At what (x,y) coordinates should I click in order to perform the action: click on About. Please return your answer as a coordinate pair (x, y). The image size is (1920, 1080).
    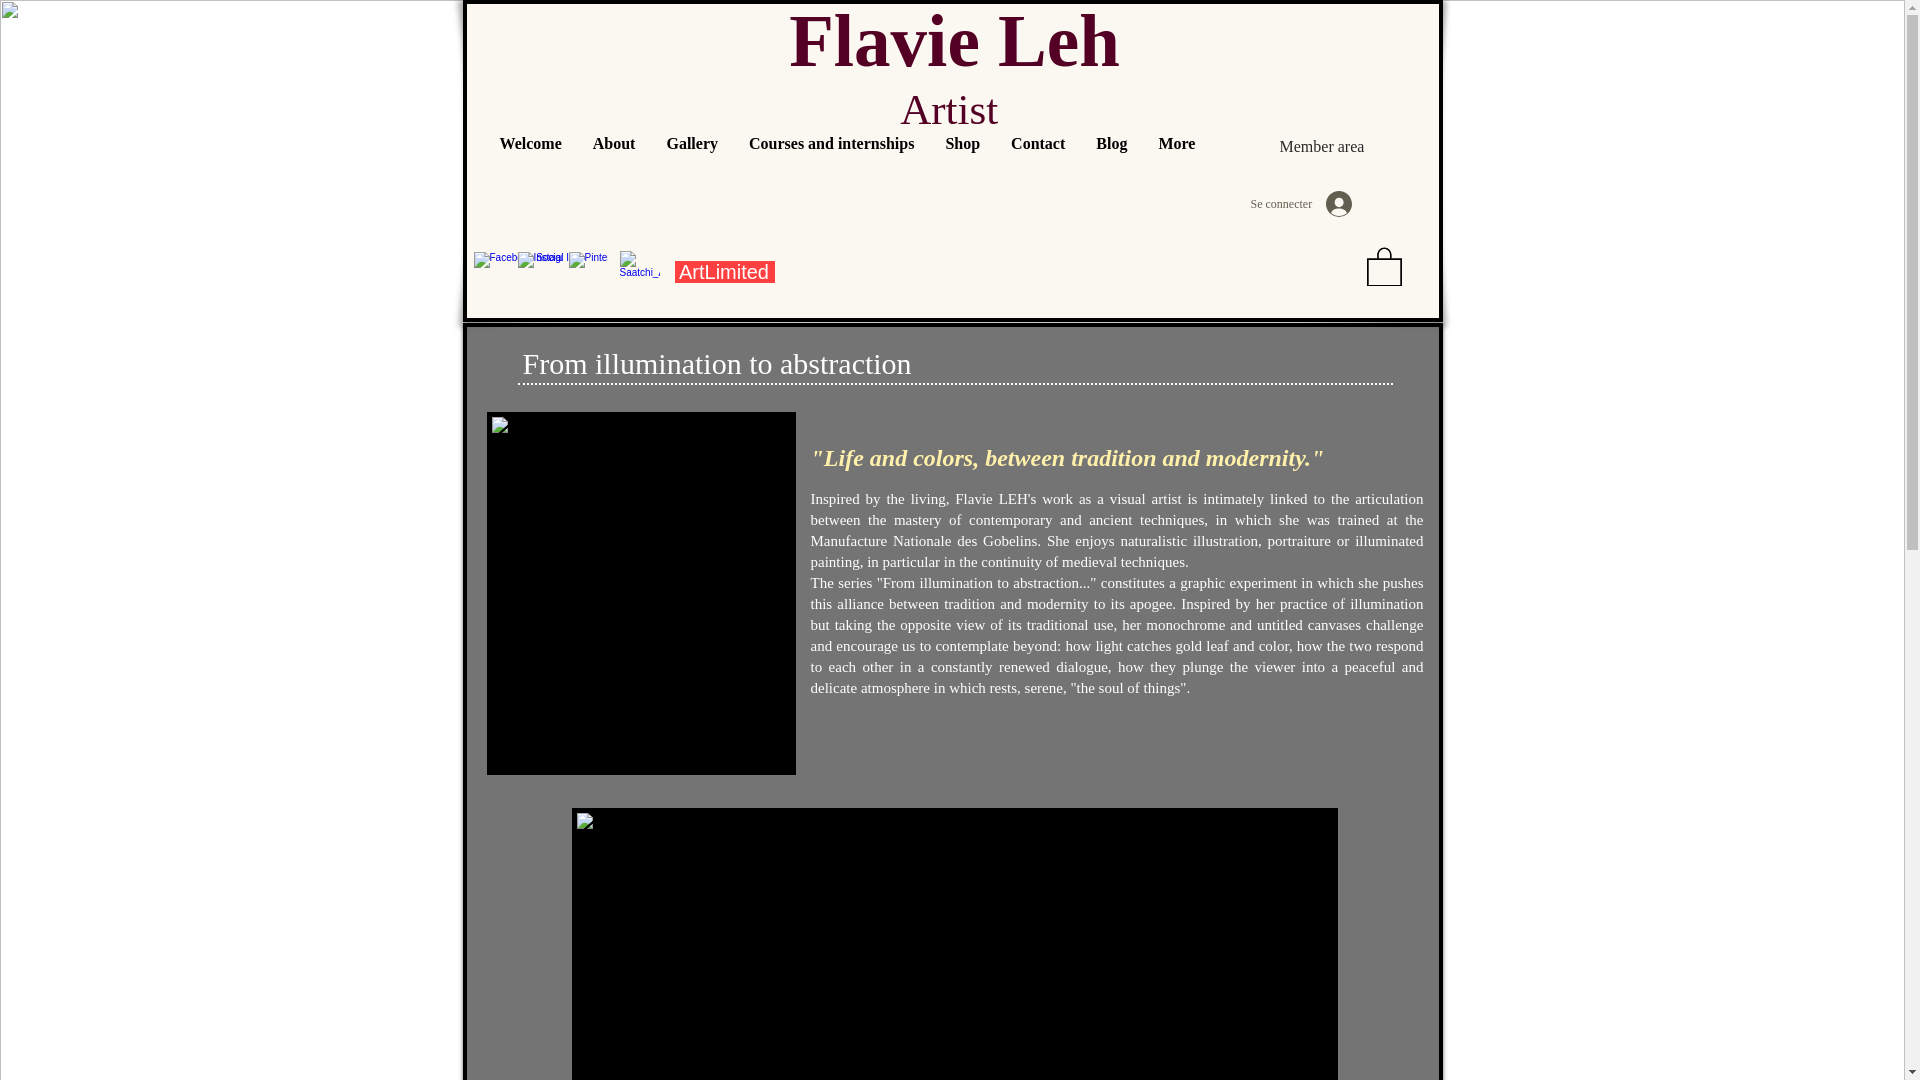
    Looking at the image, I should click on (614, 165).